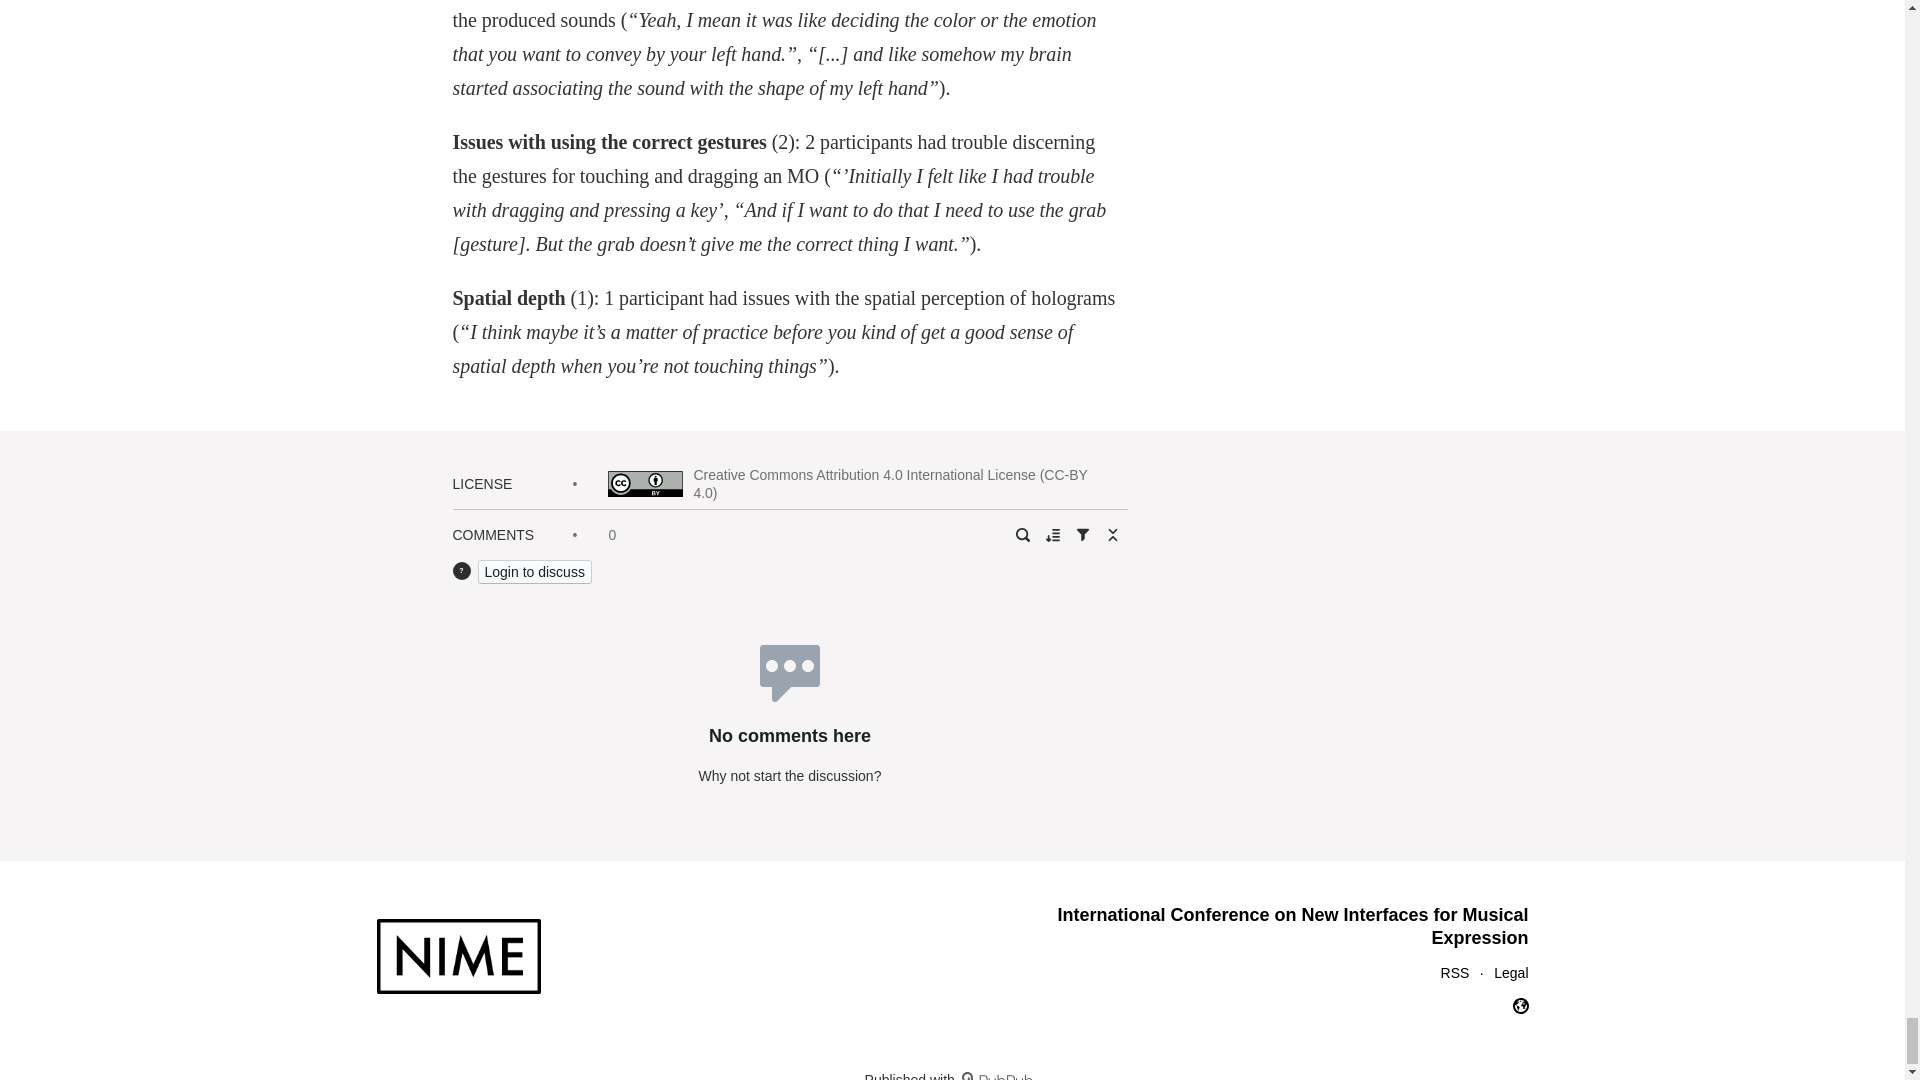  I want to click on Legal, so click(1510, 972).